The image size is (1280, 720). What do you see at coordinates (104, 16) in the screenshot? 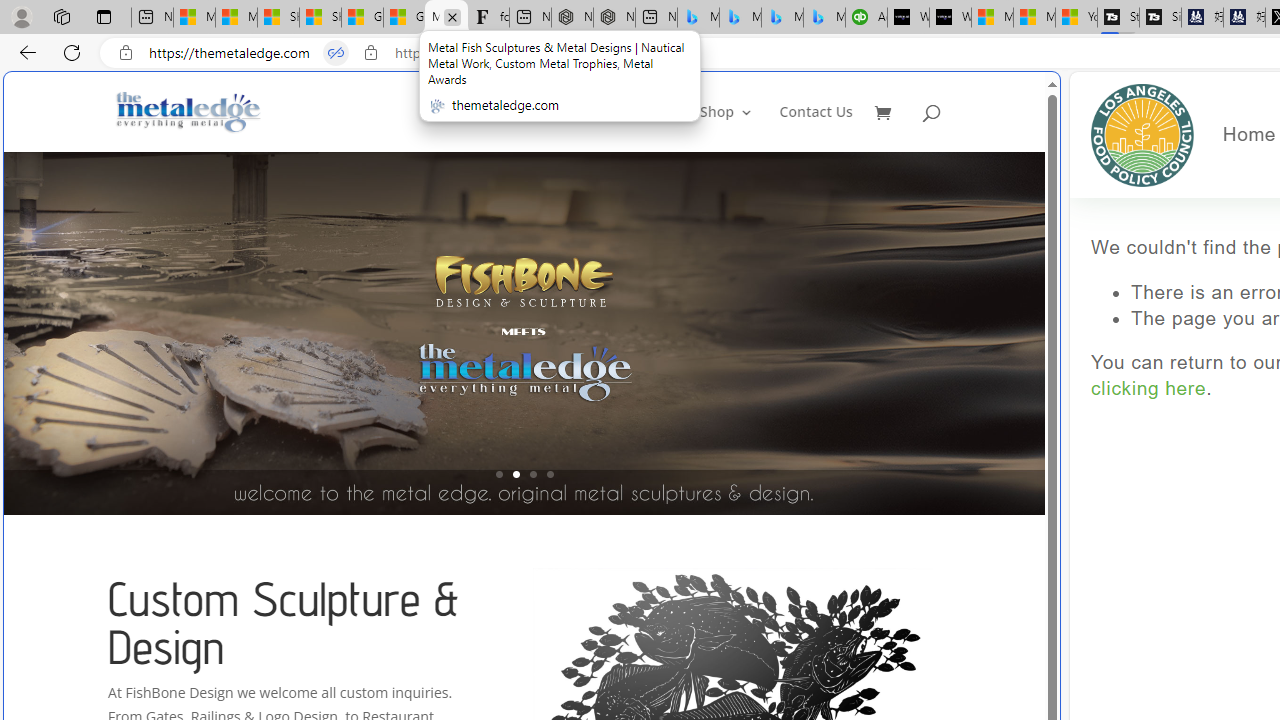
I see `Tab actions menu` at bounding box center [104, 16].